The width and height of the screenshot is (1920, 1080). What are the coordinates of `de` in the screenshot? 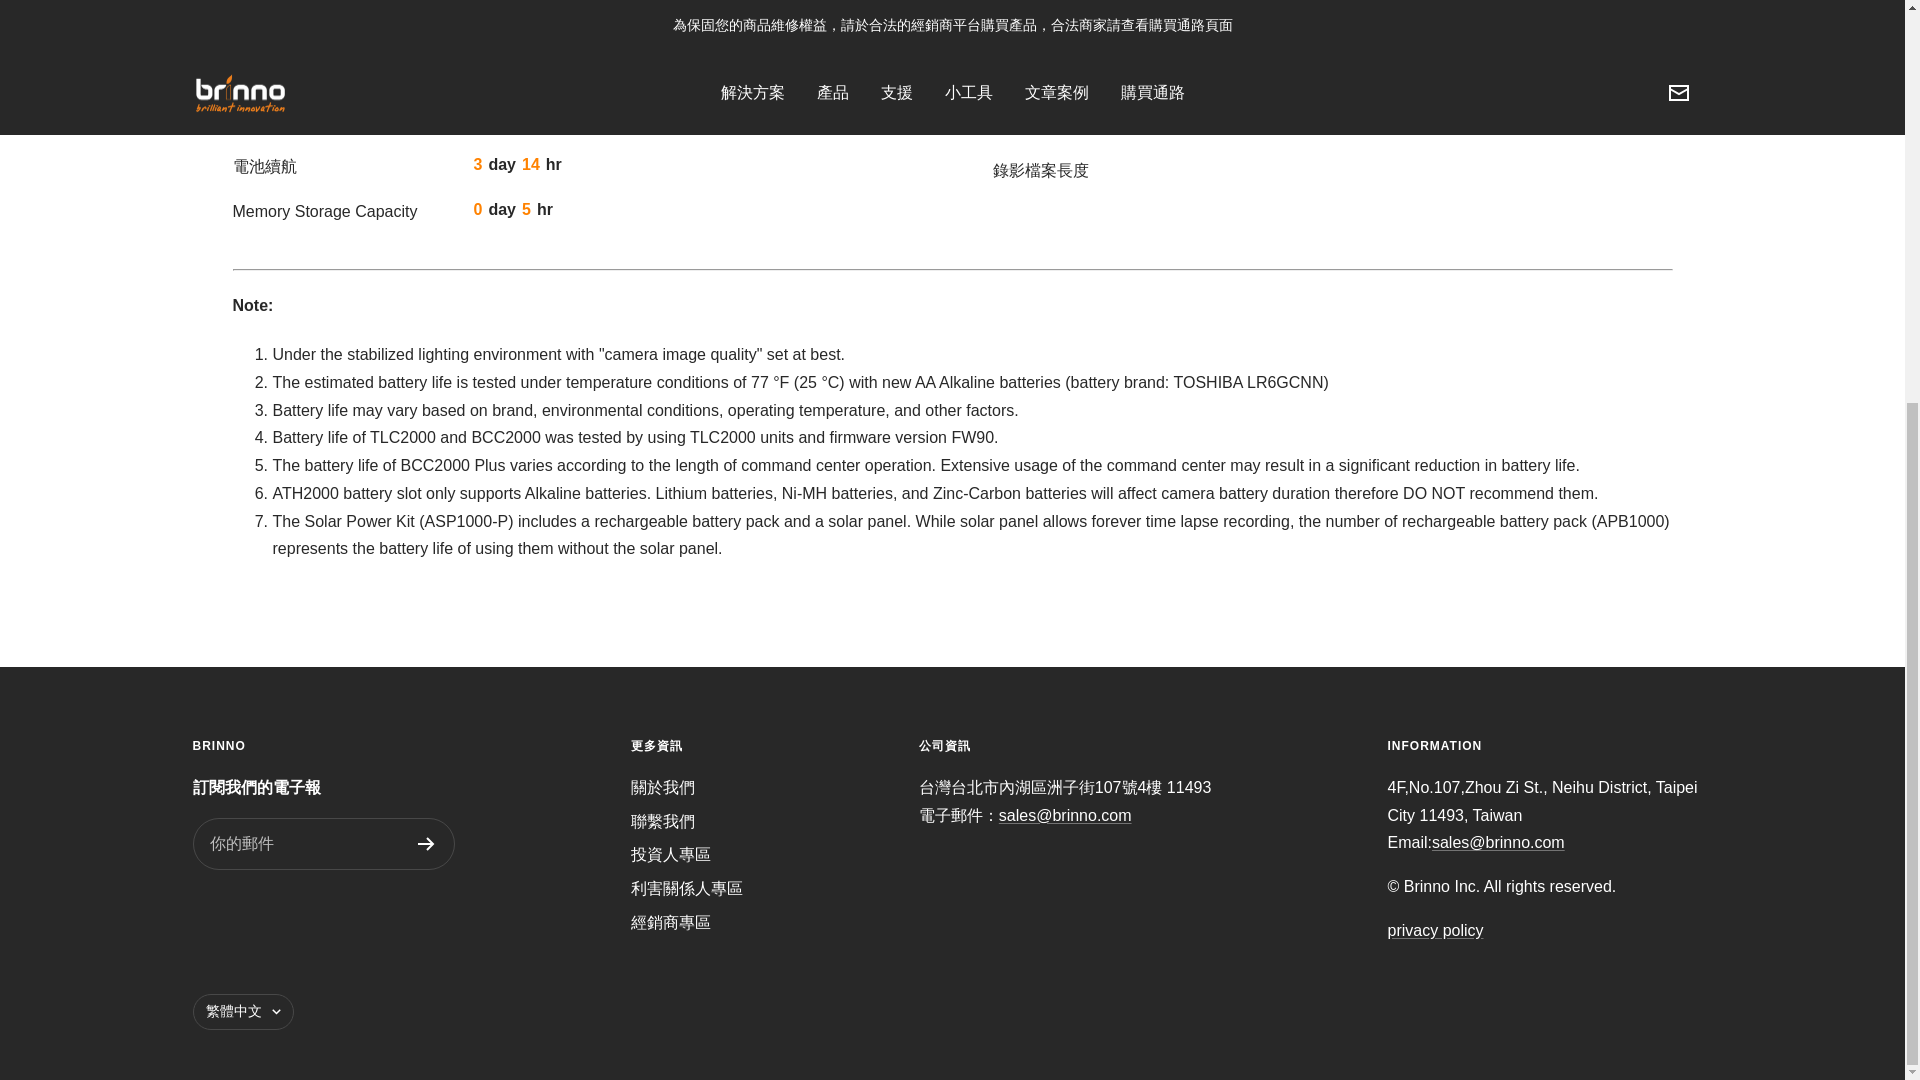 It's located at (250, 924).